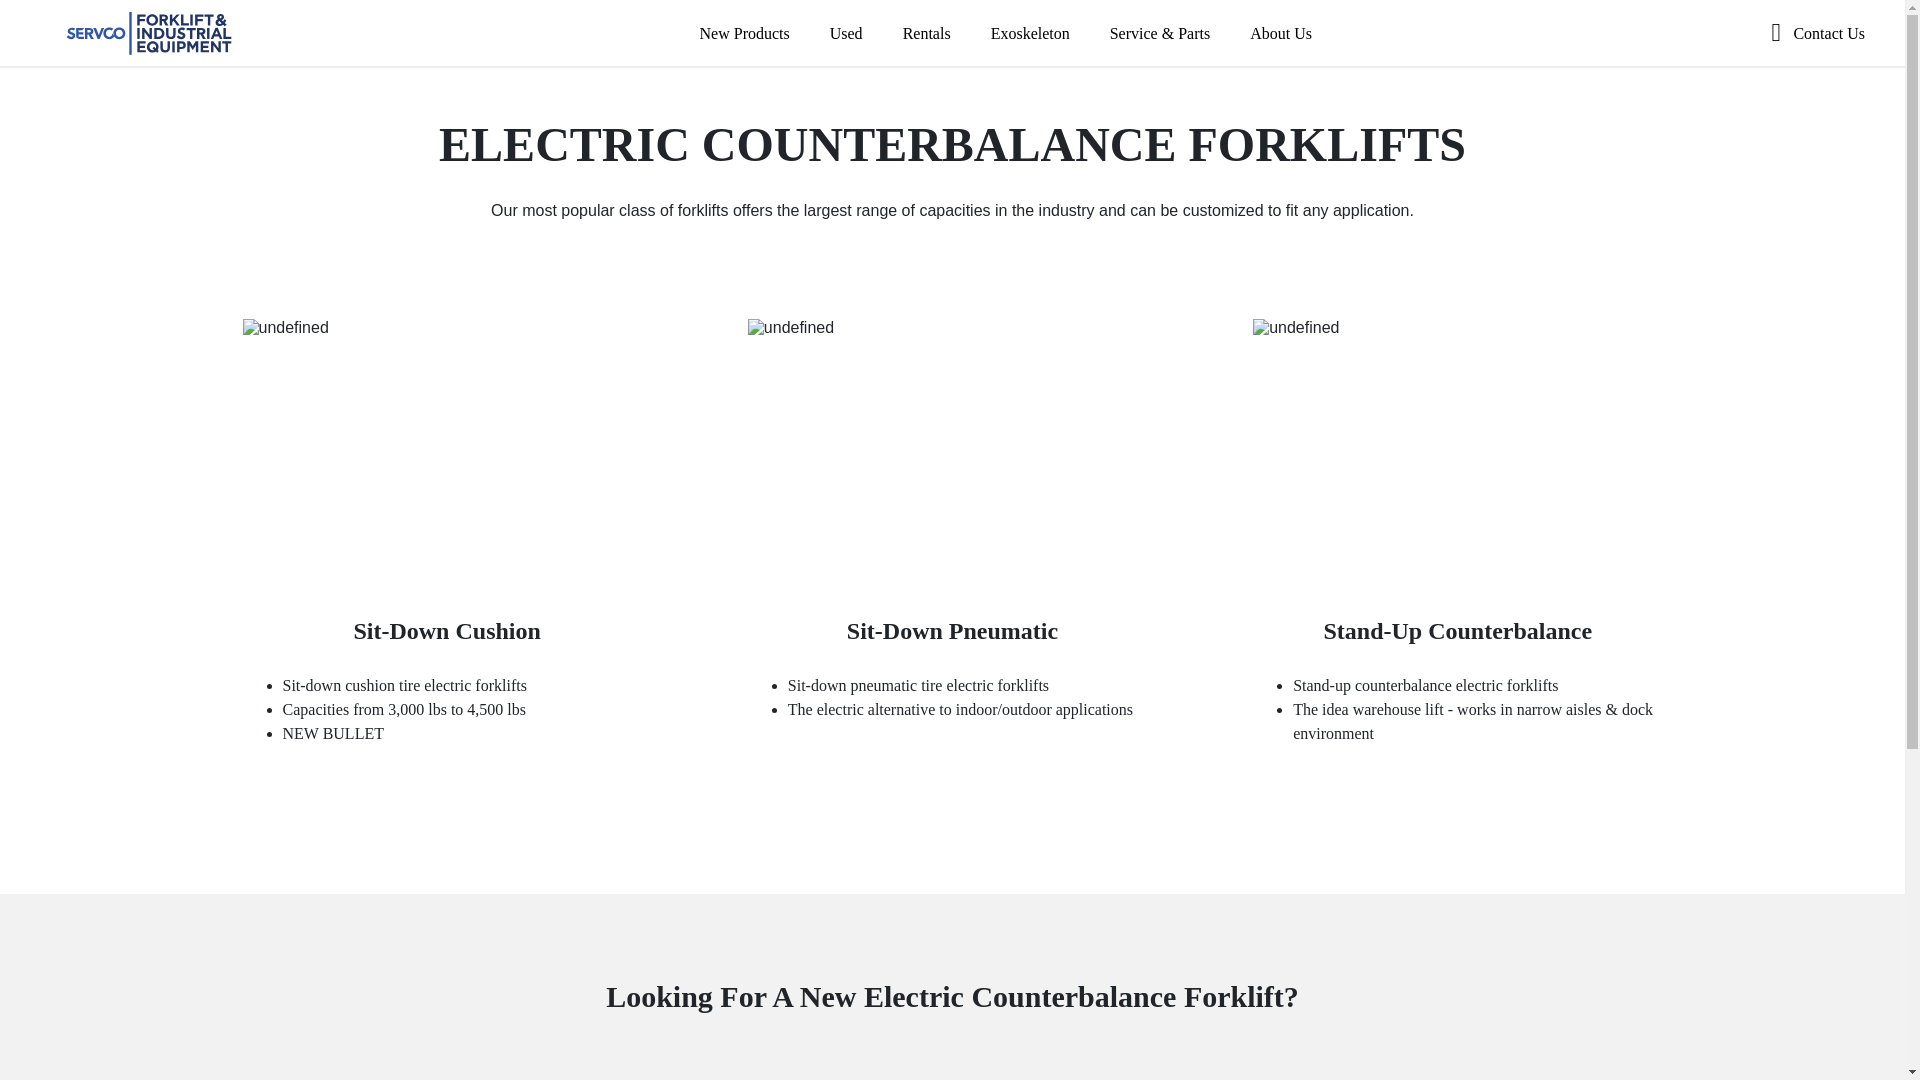  I want to click on New Products, so click(744, 33).